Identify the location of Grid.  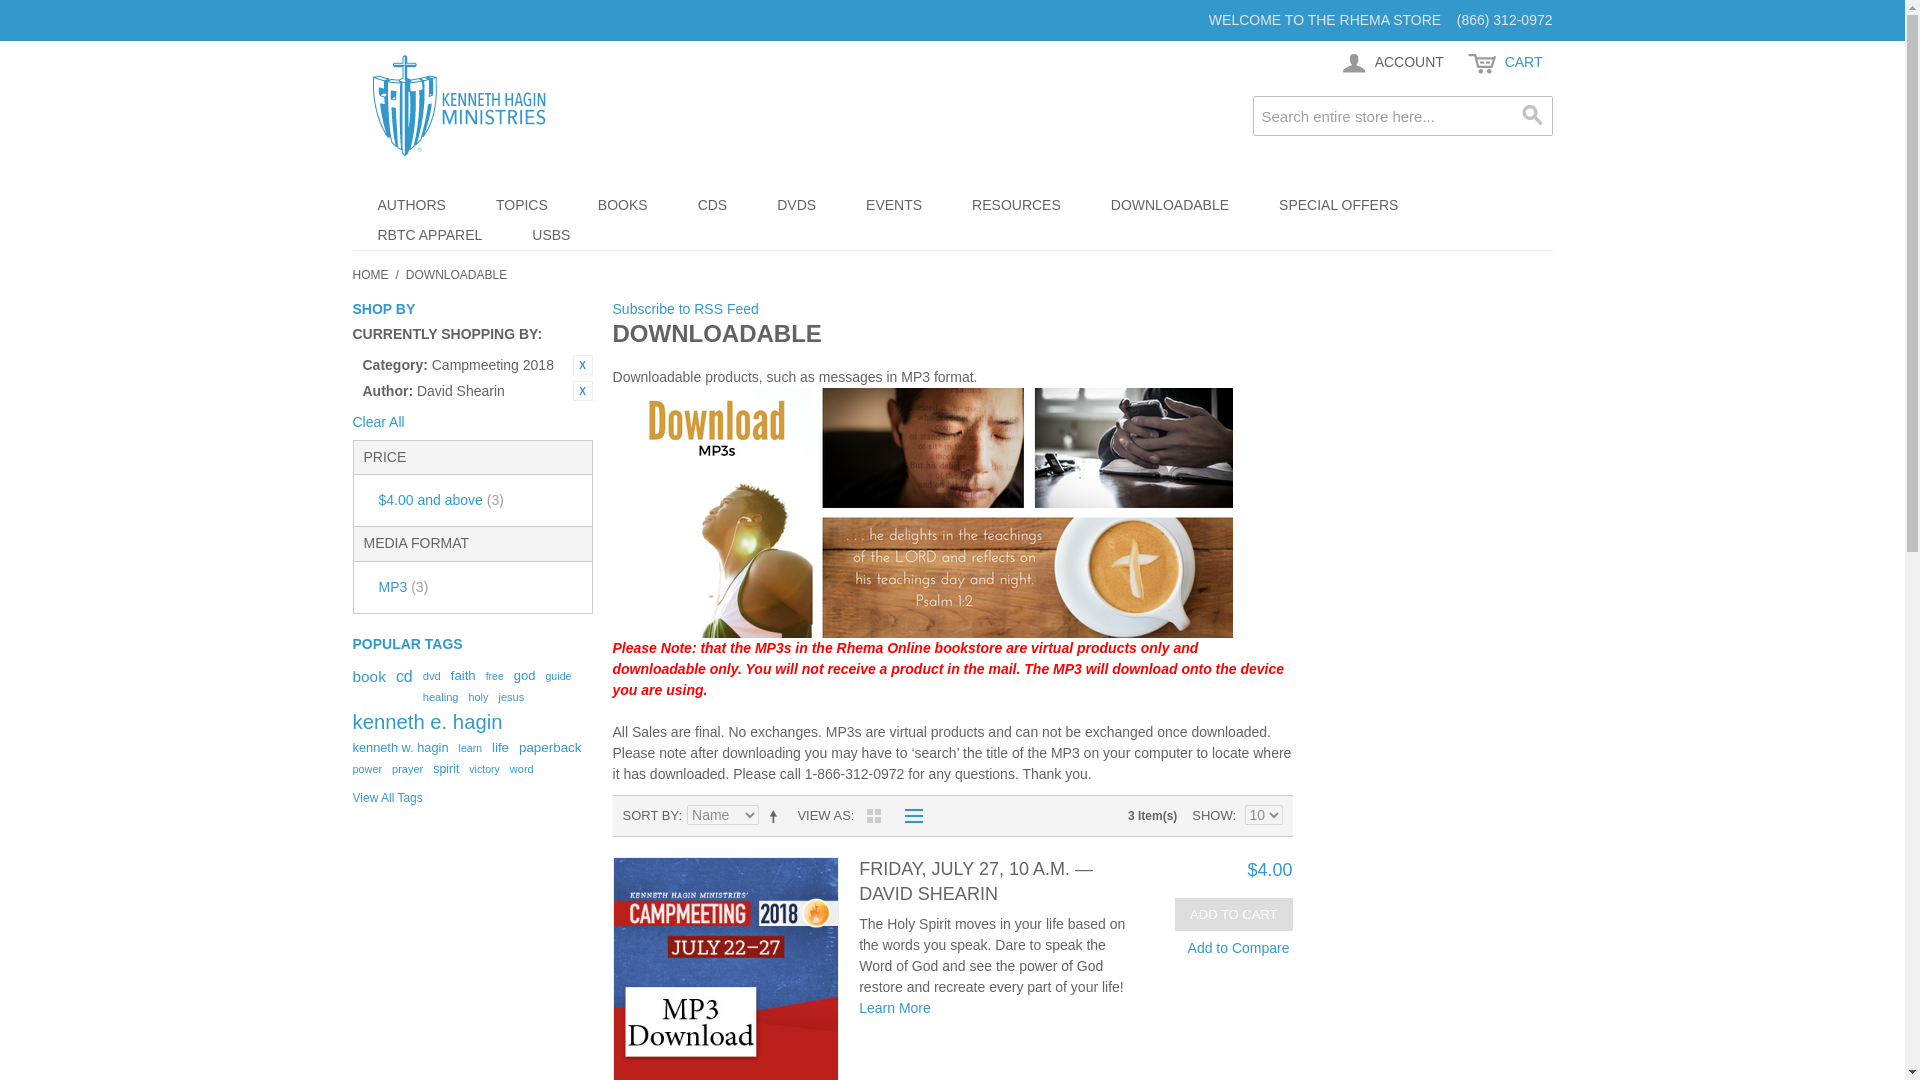
(873, 816).